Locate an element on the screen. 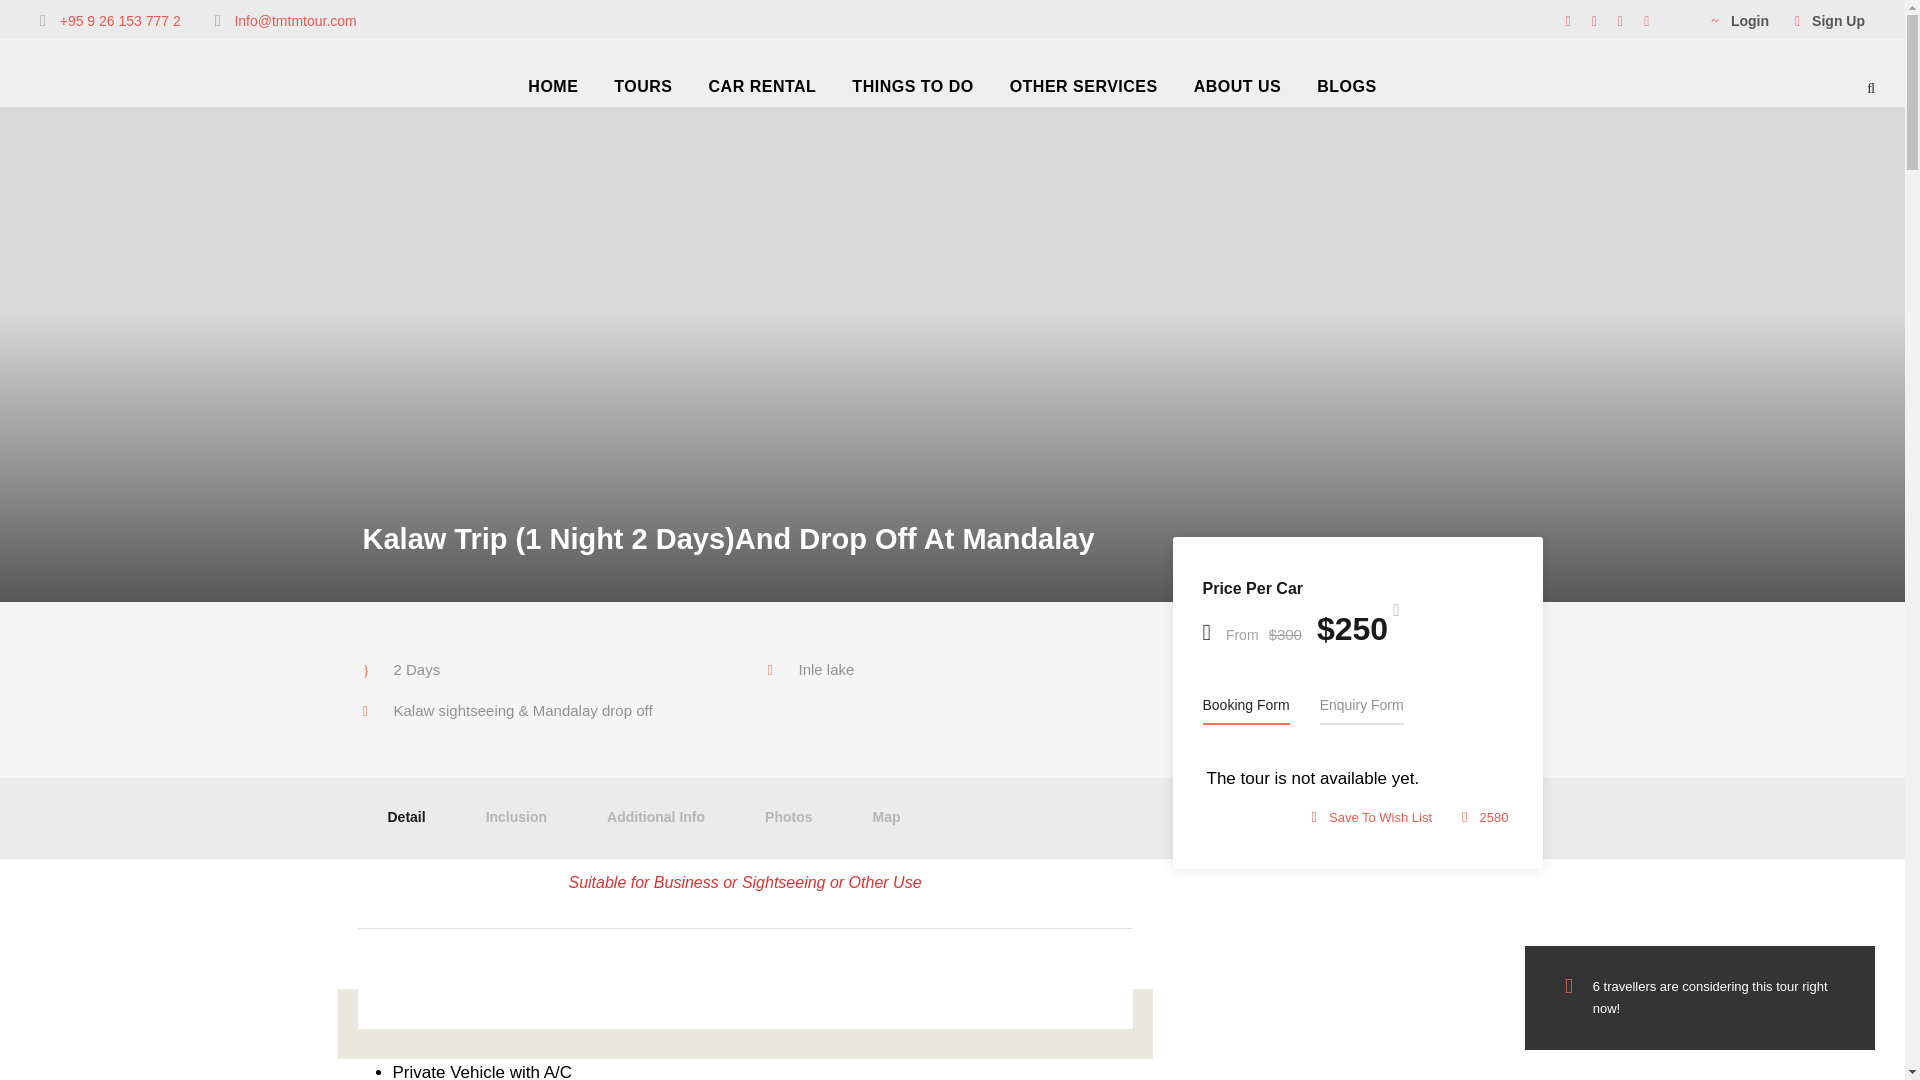  Green Borderless Horizontal is located at coordinates (118, 98).